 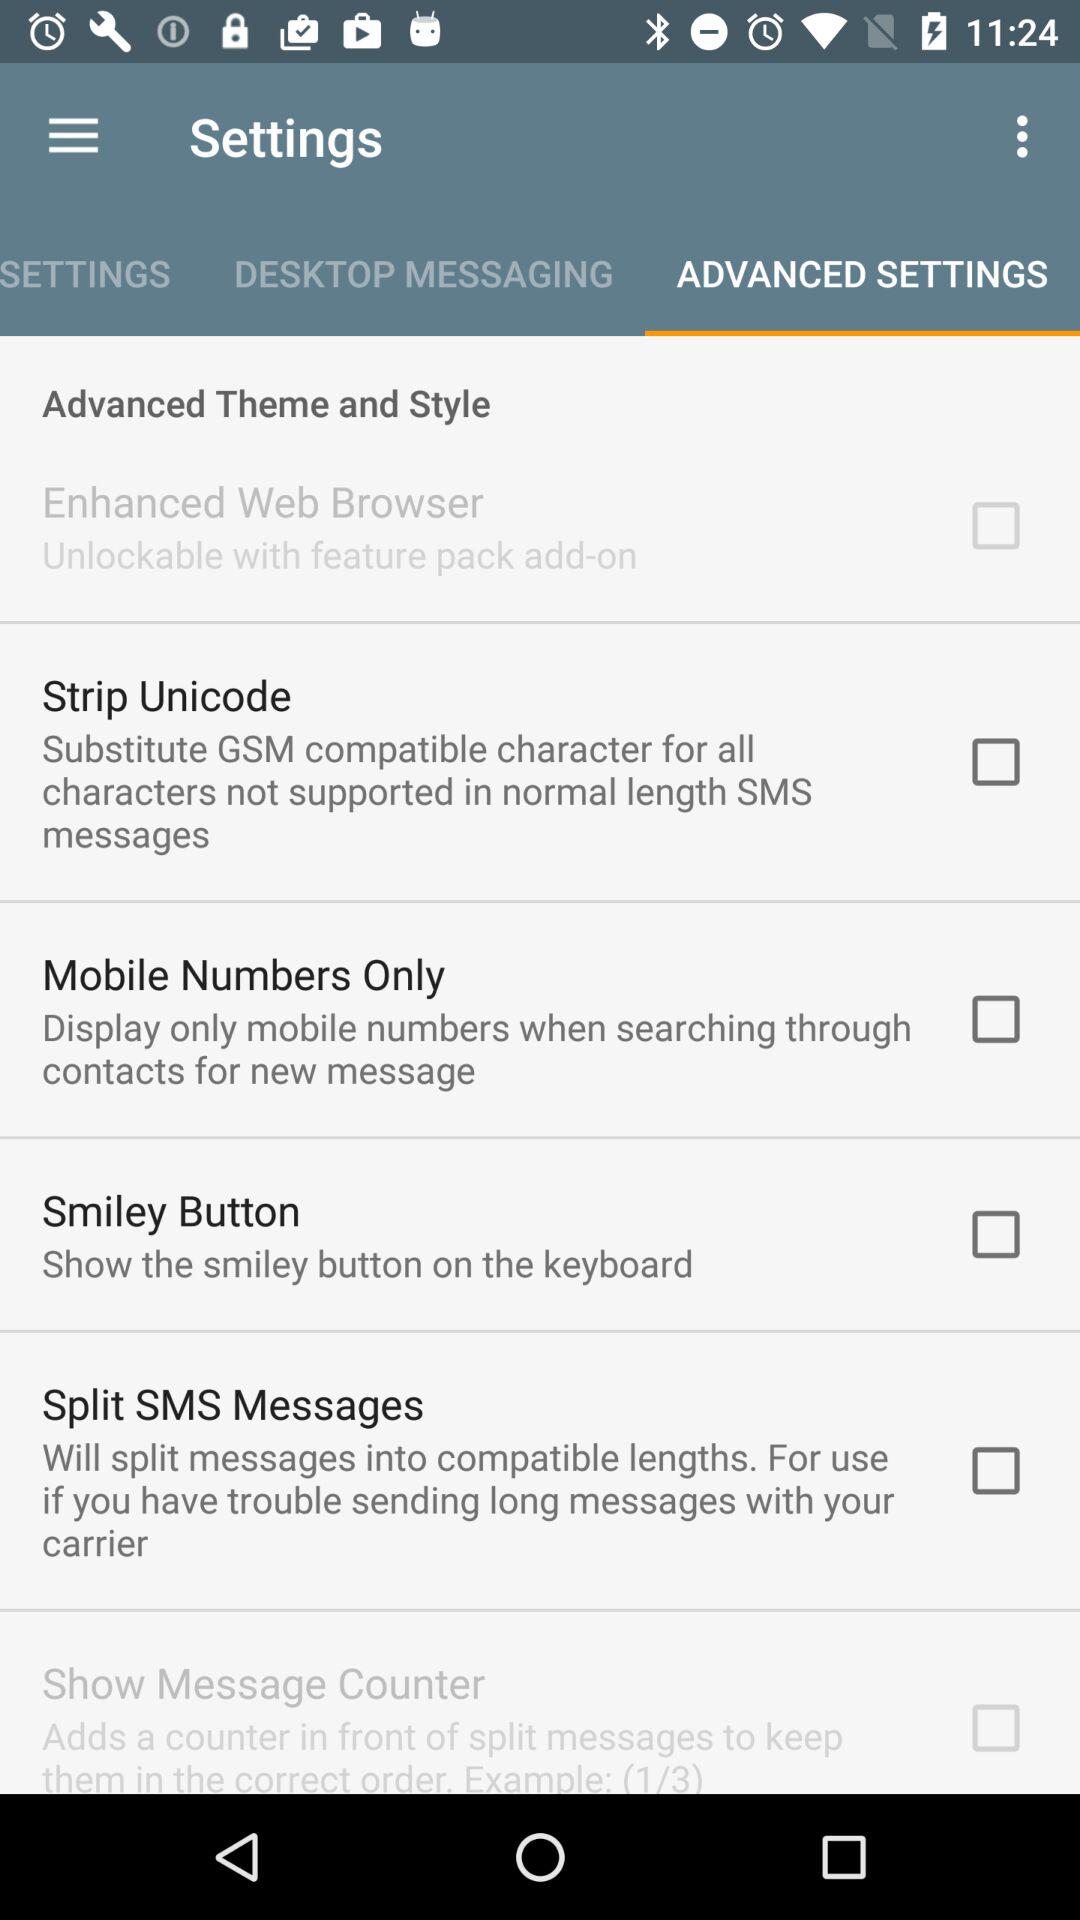 What do you see at coordinates (262, 500) in the screenshot?
I see `scroll to enhanced web browser item` at bounding box center [262, 500].